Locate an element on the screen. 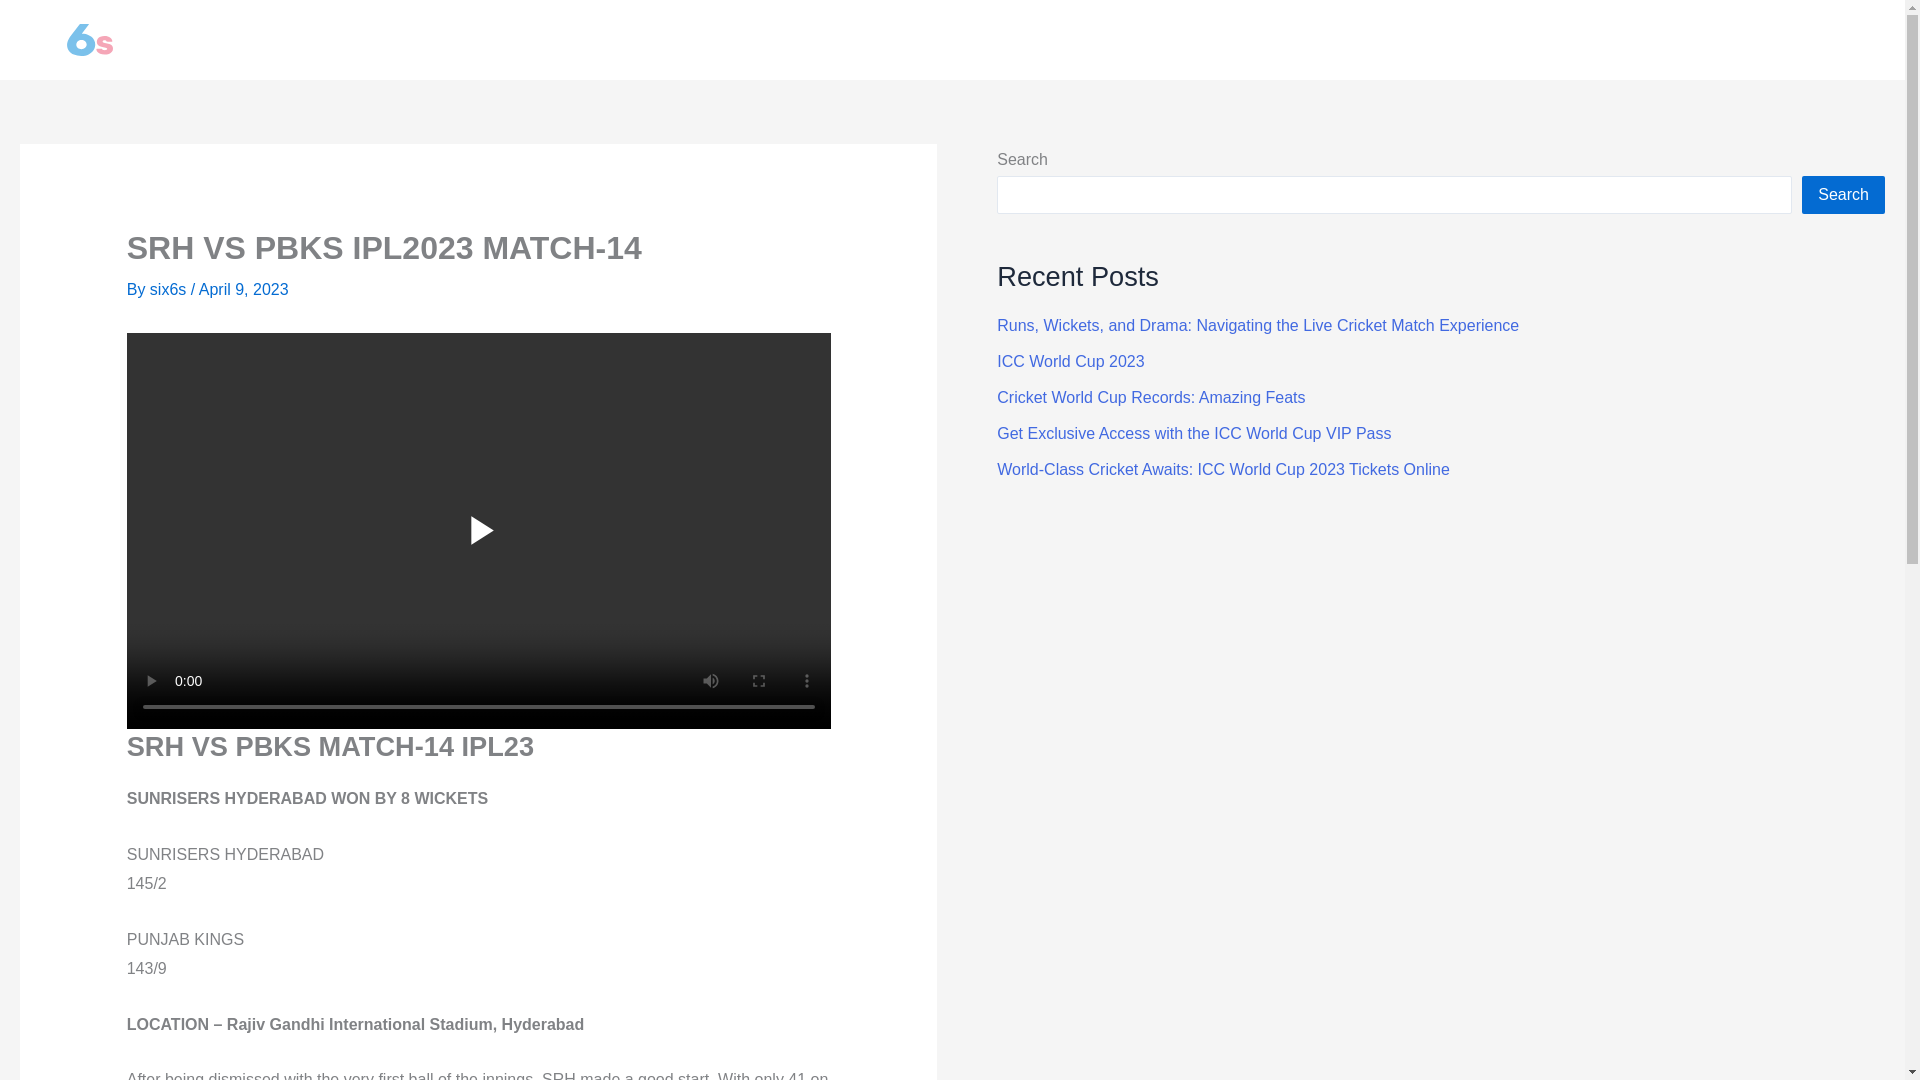 Image resolution: width=1920 pixels, height=1080 pixels. Cricket World Cup Records: Amazing Feats is located at coordinates (1150, 397).